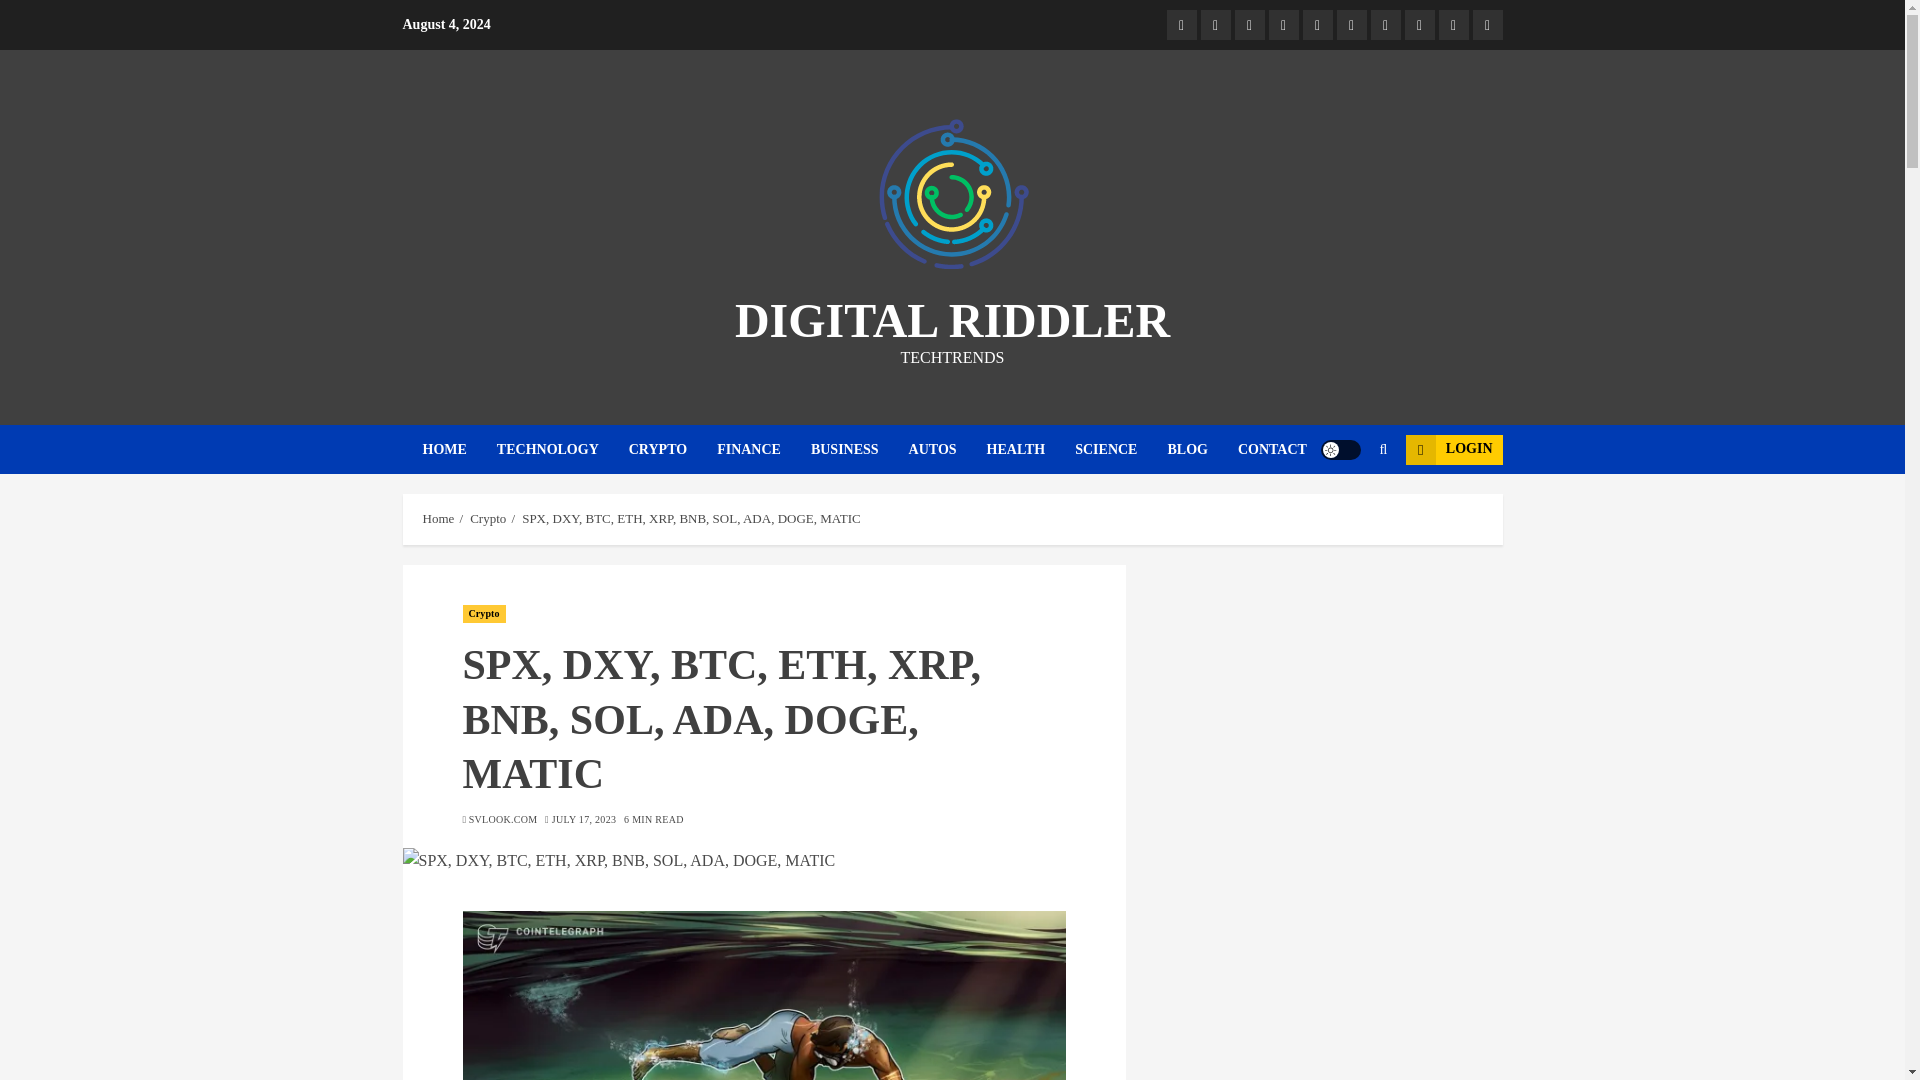  Describe the element at coordinates (952, 320) in the screenshot. I see `DIGITAL RIDDLER` at that location.